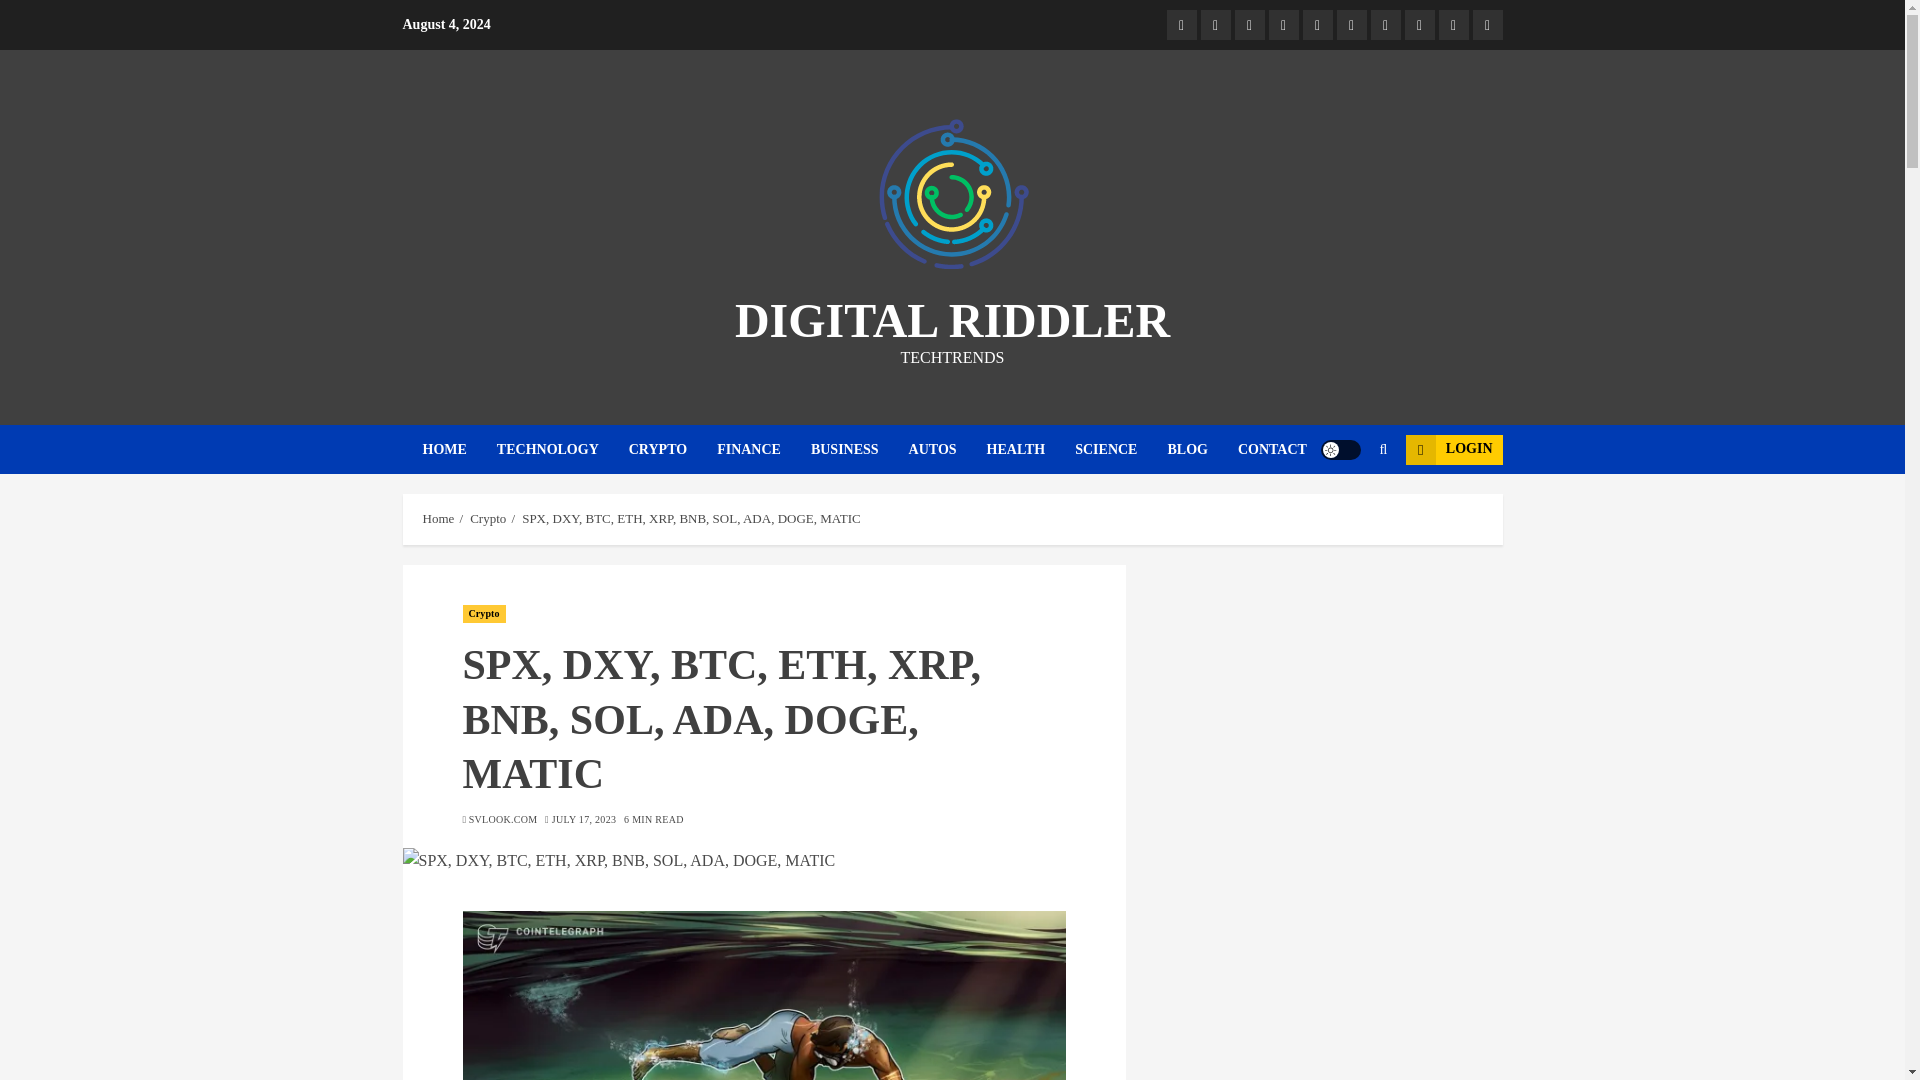  Describe the element at coordinates (952, 320) in the screenshot. I see `DIGITAL RIDDLER` at that location.